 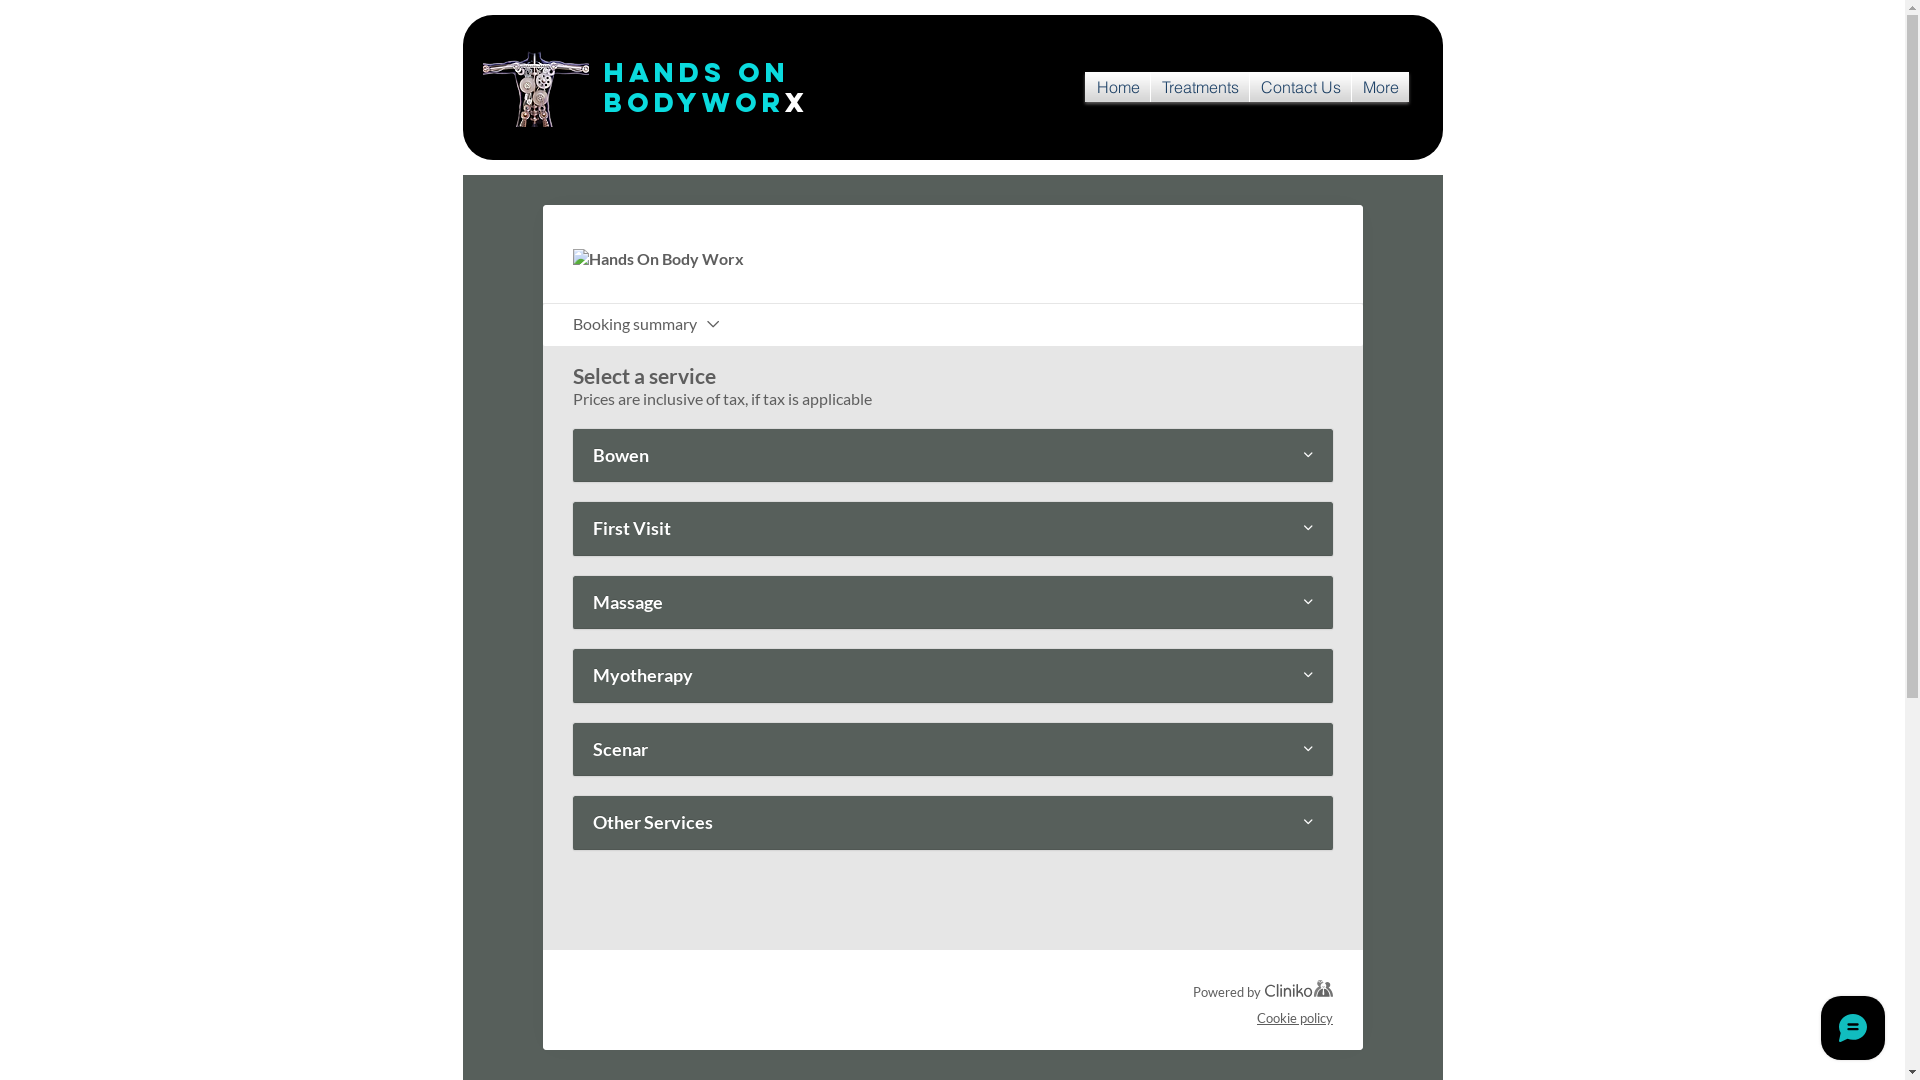 What do you see at coordinates (1199, 87) in the screenshot?
I see `Treatments` at bounding box center [1199, 87].